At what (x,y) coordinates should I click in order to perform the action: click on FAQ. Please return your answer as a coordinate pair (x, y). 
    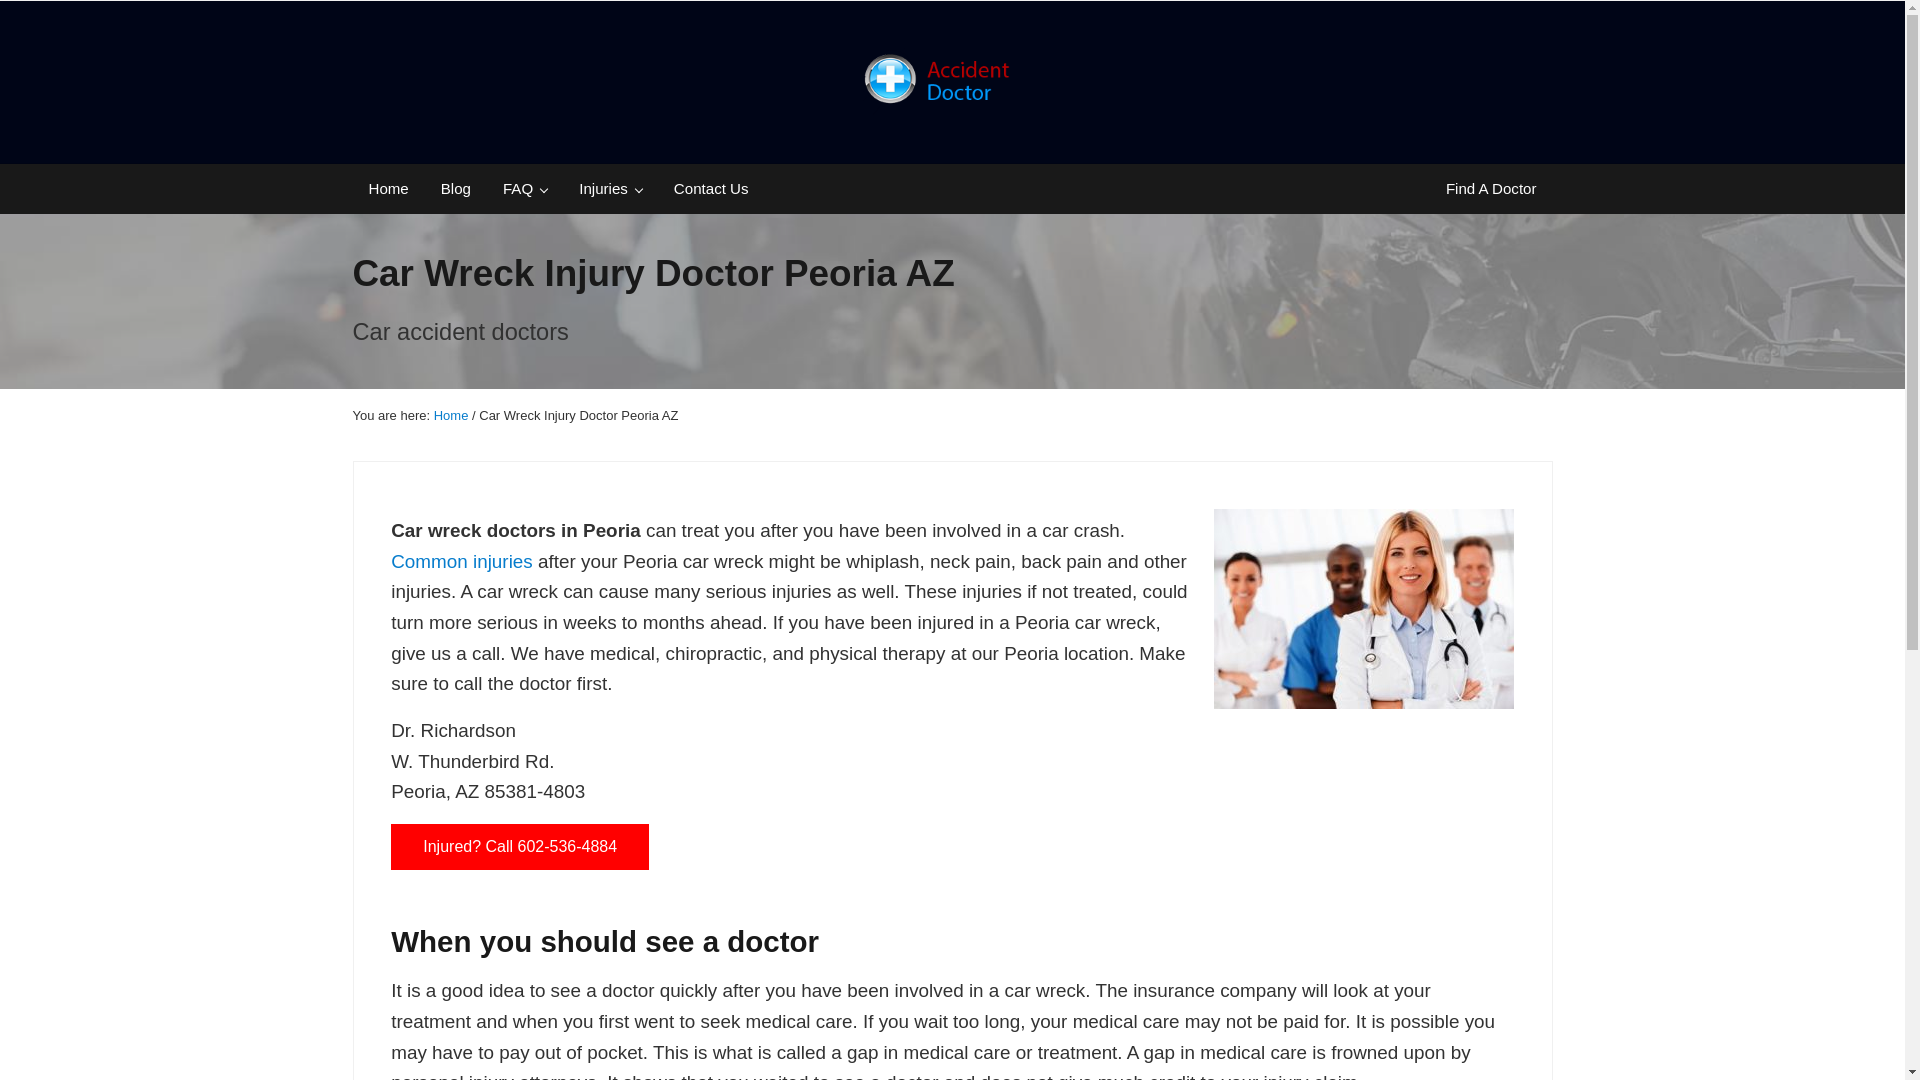
    Looking at the image, I should click on (524, 188).